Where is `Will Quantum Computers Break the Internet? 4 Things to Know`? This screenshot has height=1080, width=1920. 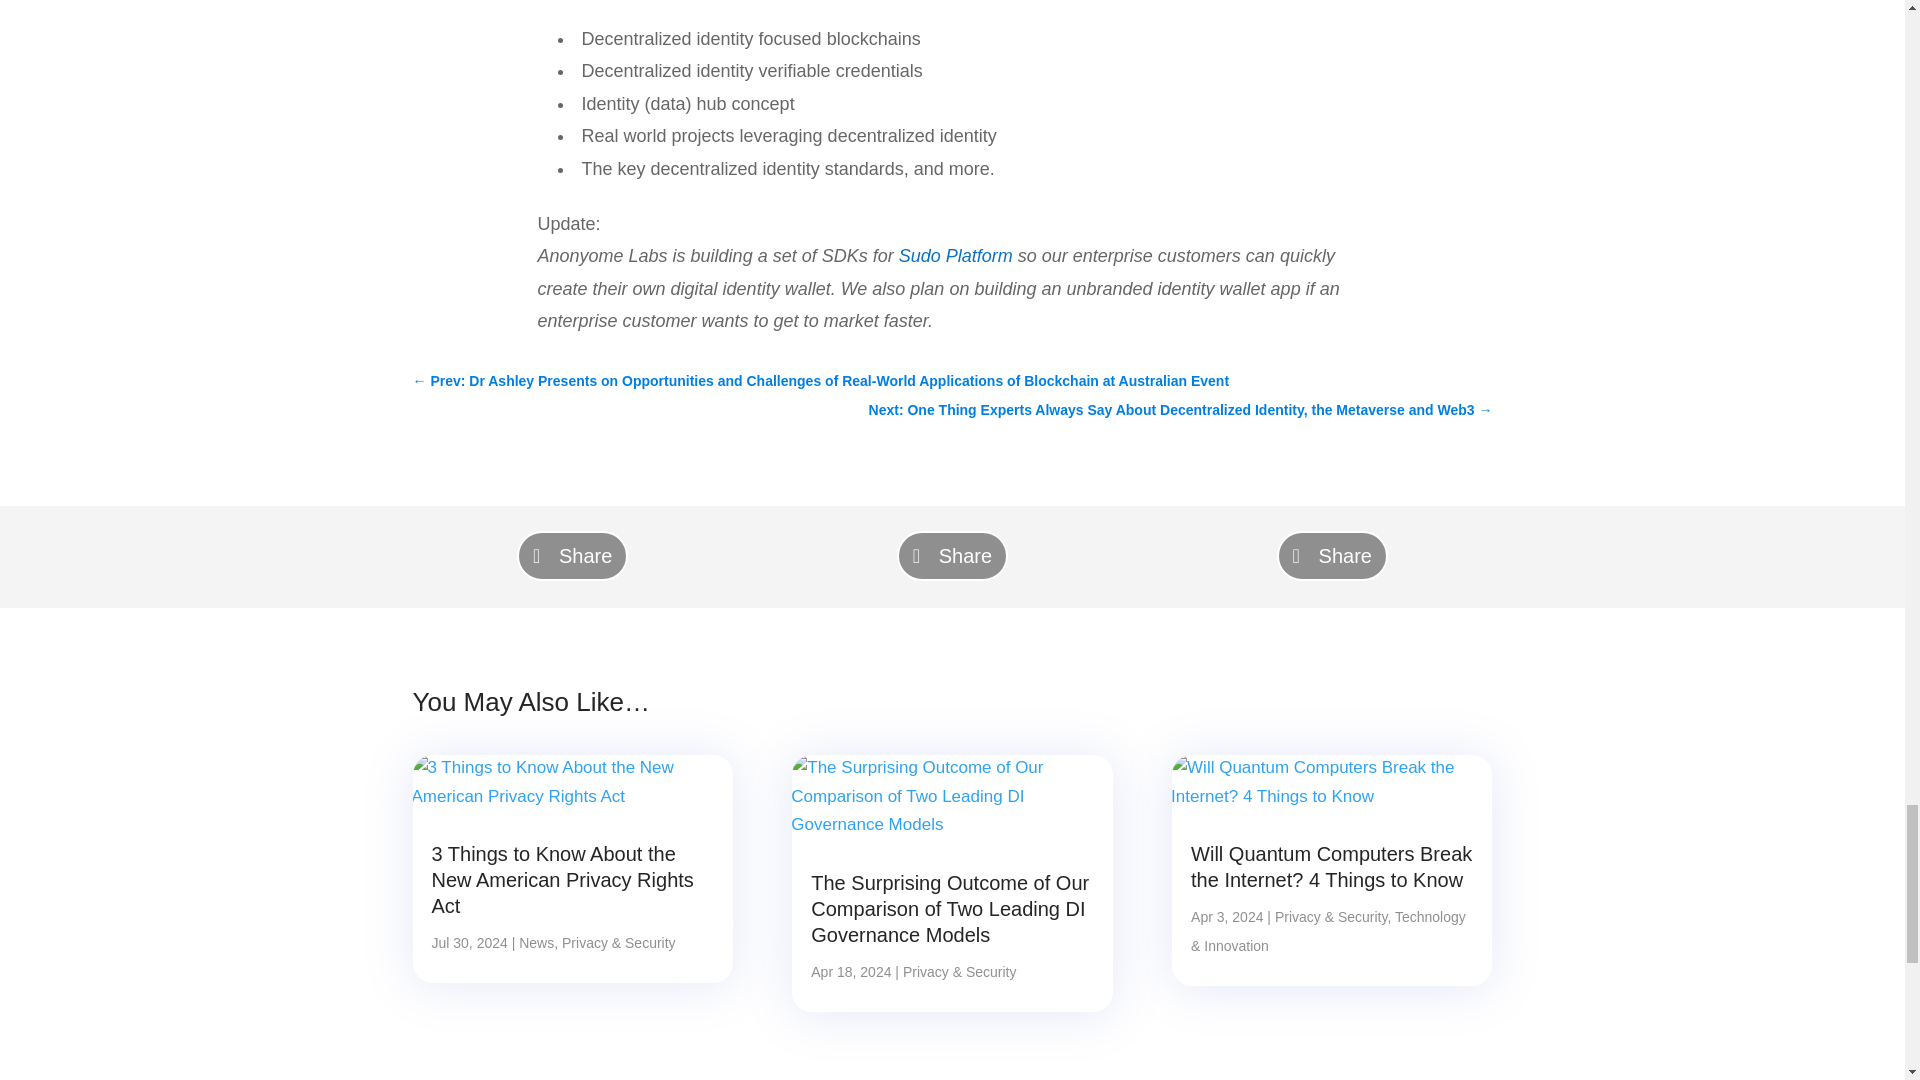 Will Quantum Computers Break the Internet? 4 Things to Know is located at coordinates (1331, 867).